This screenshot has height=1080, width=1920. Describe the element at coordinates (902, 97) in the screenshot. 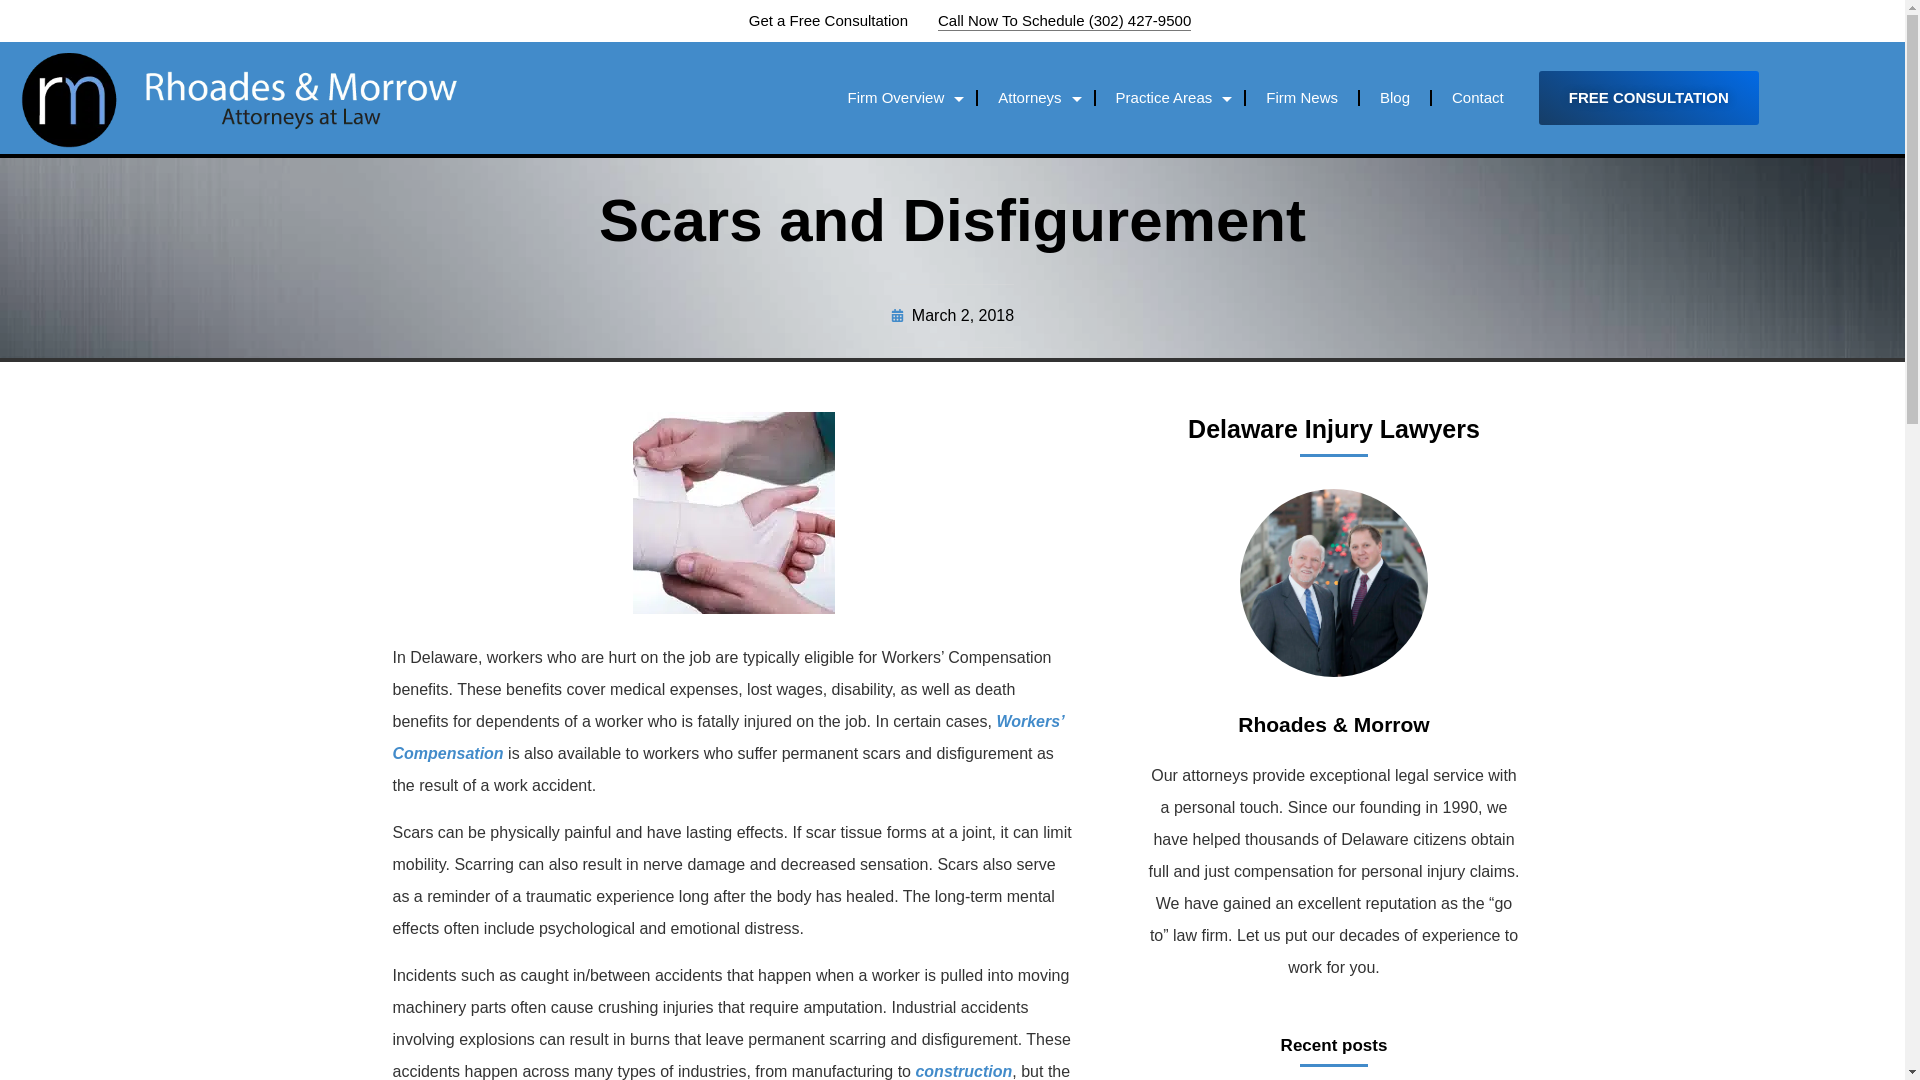

I see `Firm Overview` at that location.